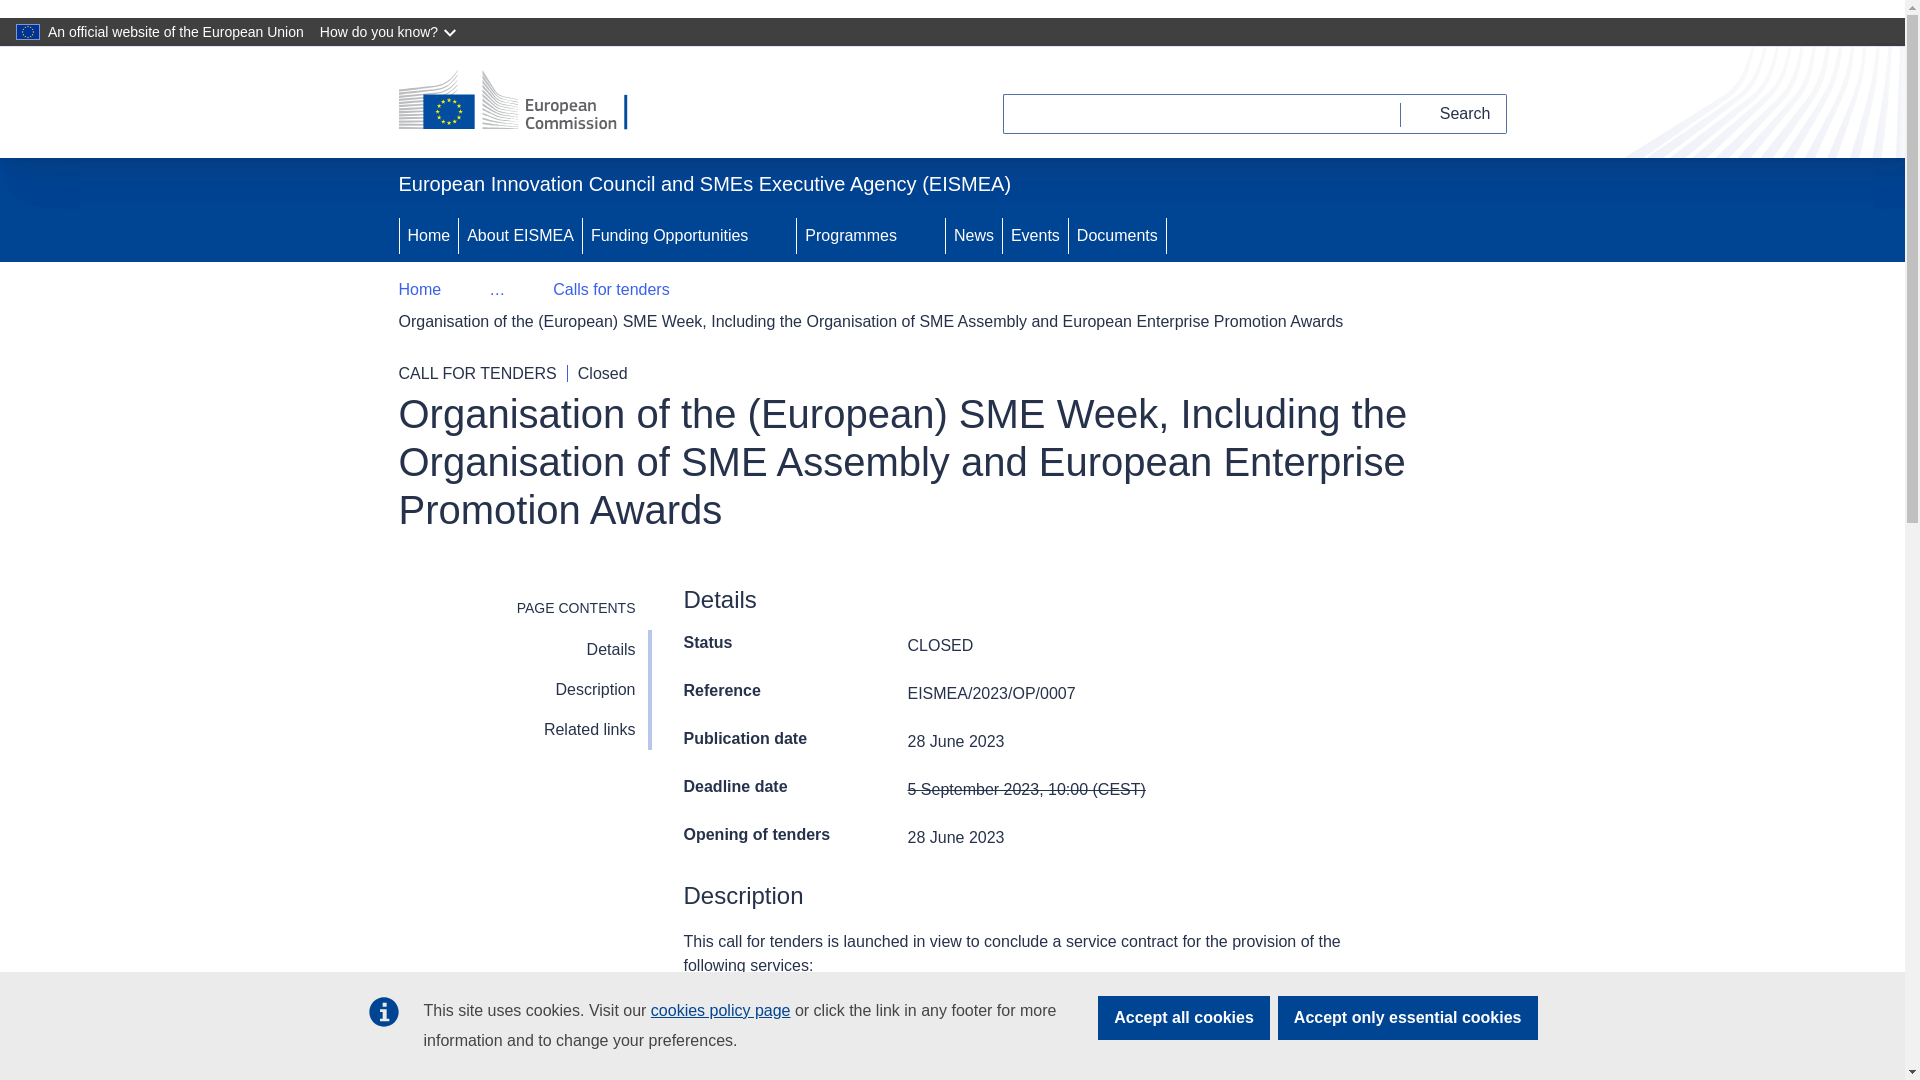 This screenshot has height=1080, width=1920. What do you see at coordinates (974, 236) in the screenshot?
I see `News` at bounding box center [974, 236].